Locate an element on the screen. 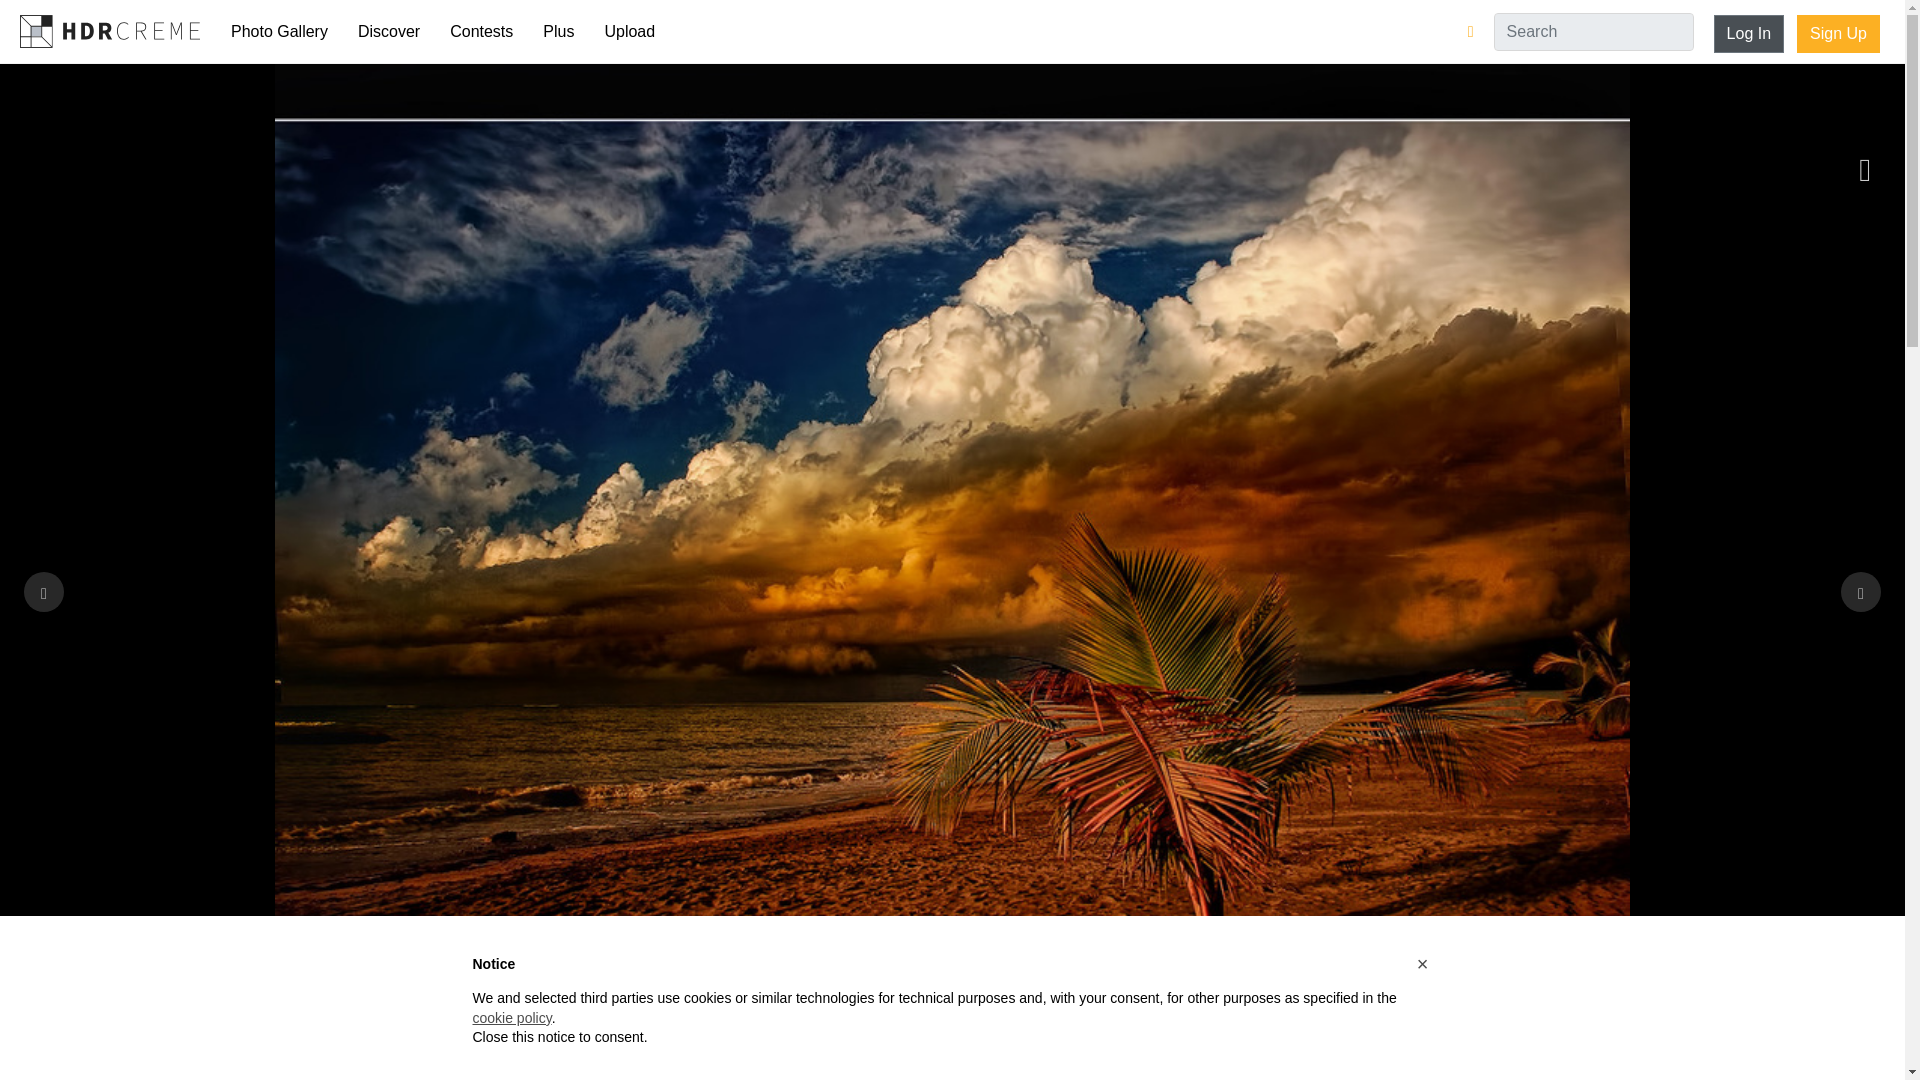  Contests is located at coordinates (482, 32).